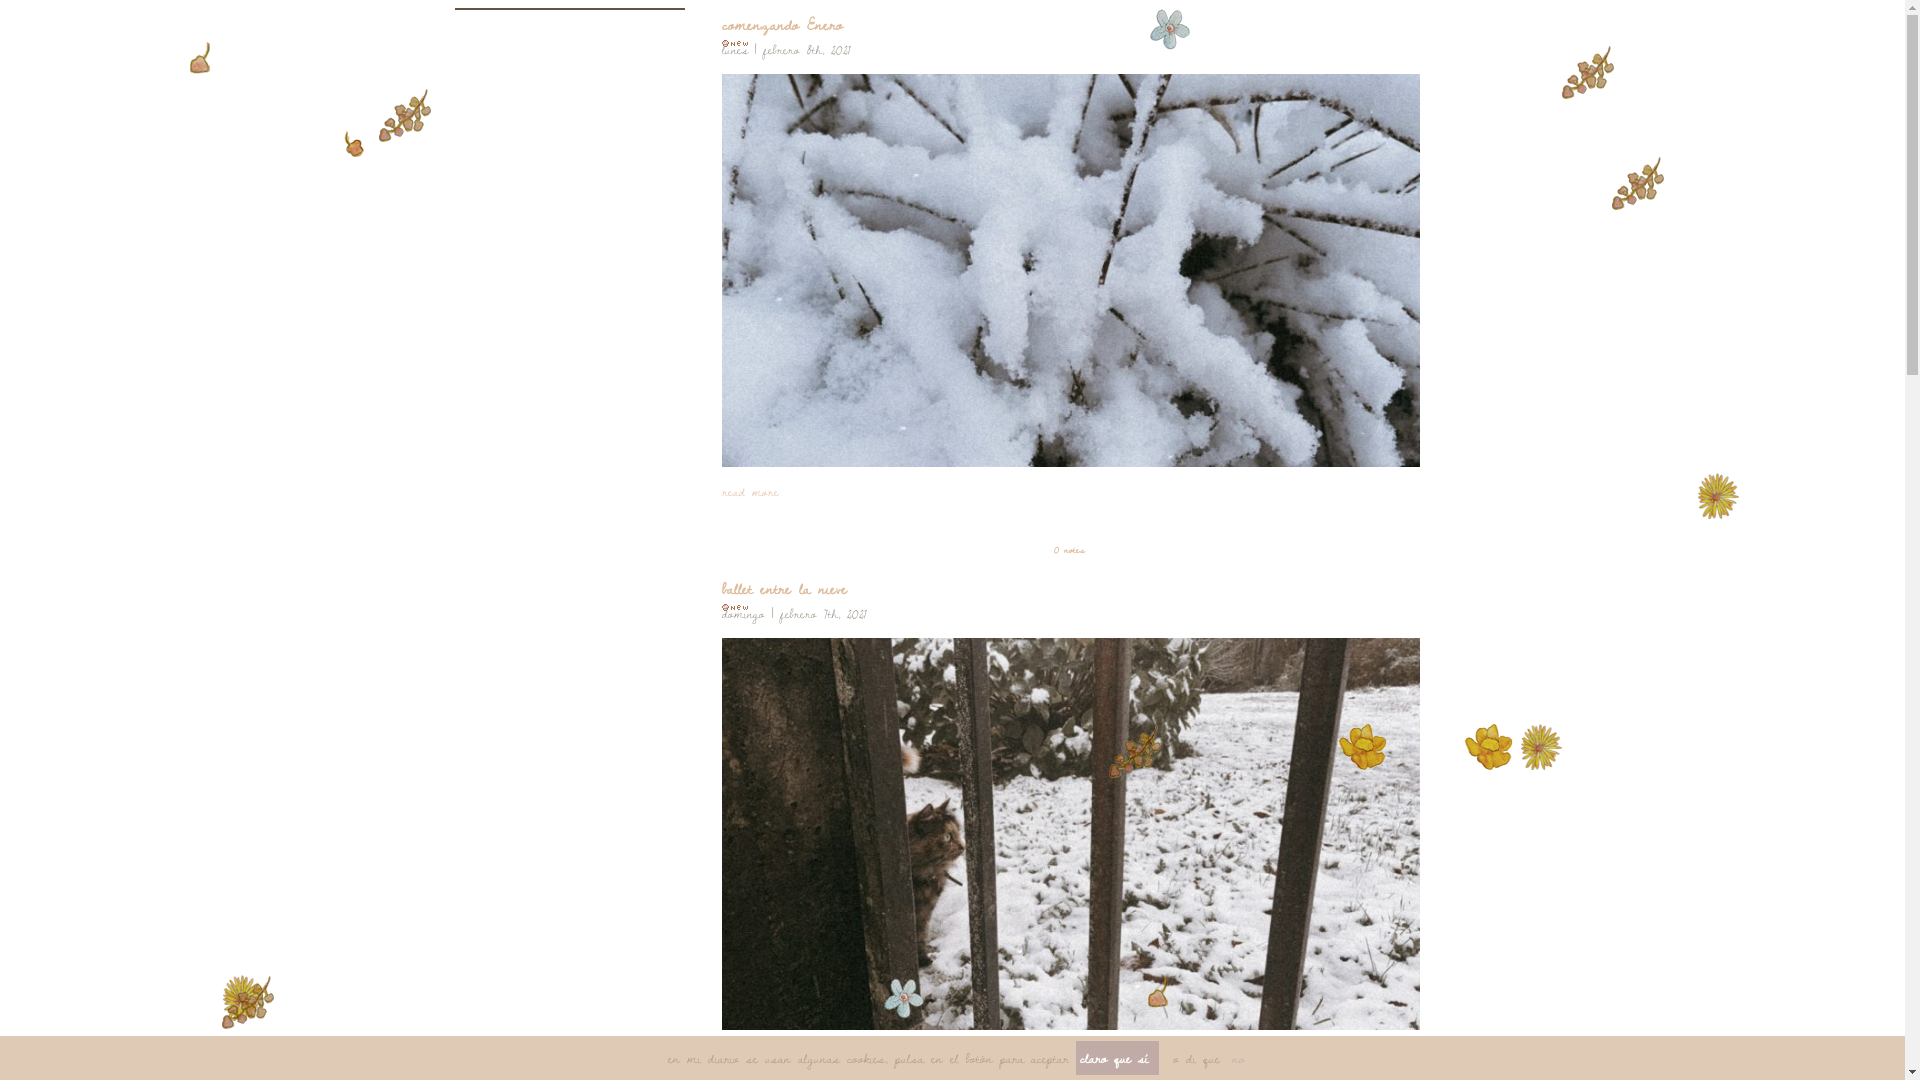  What do you see at coordinates (750, 491) in the screenshot?
I see `read more` at bounding box center [750, 491].